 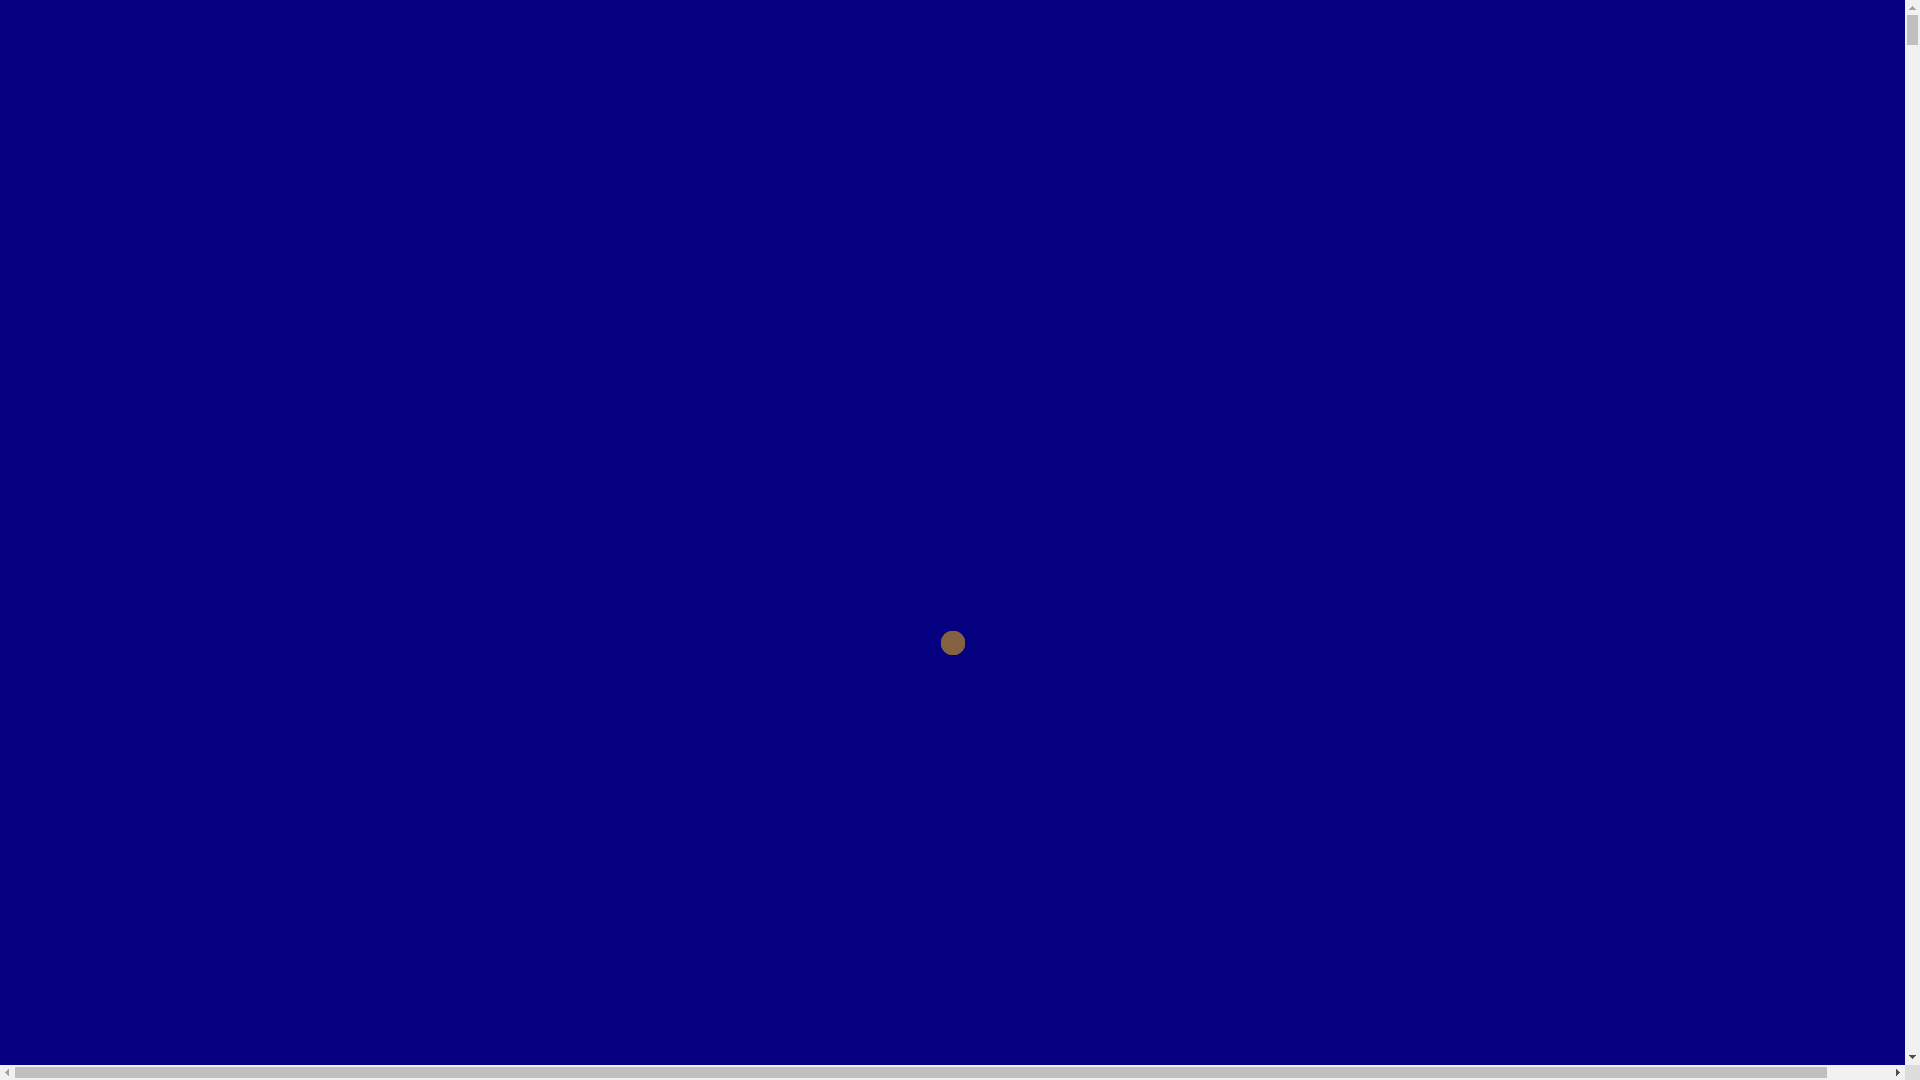 I want to click on Quarterly Reports, so click(x=192, y=637).